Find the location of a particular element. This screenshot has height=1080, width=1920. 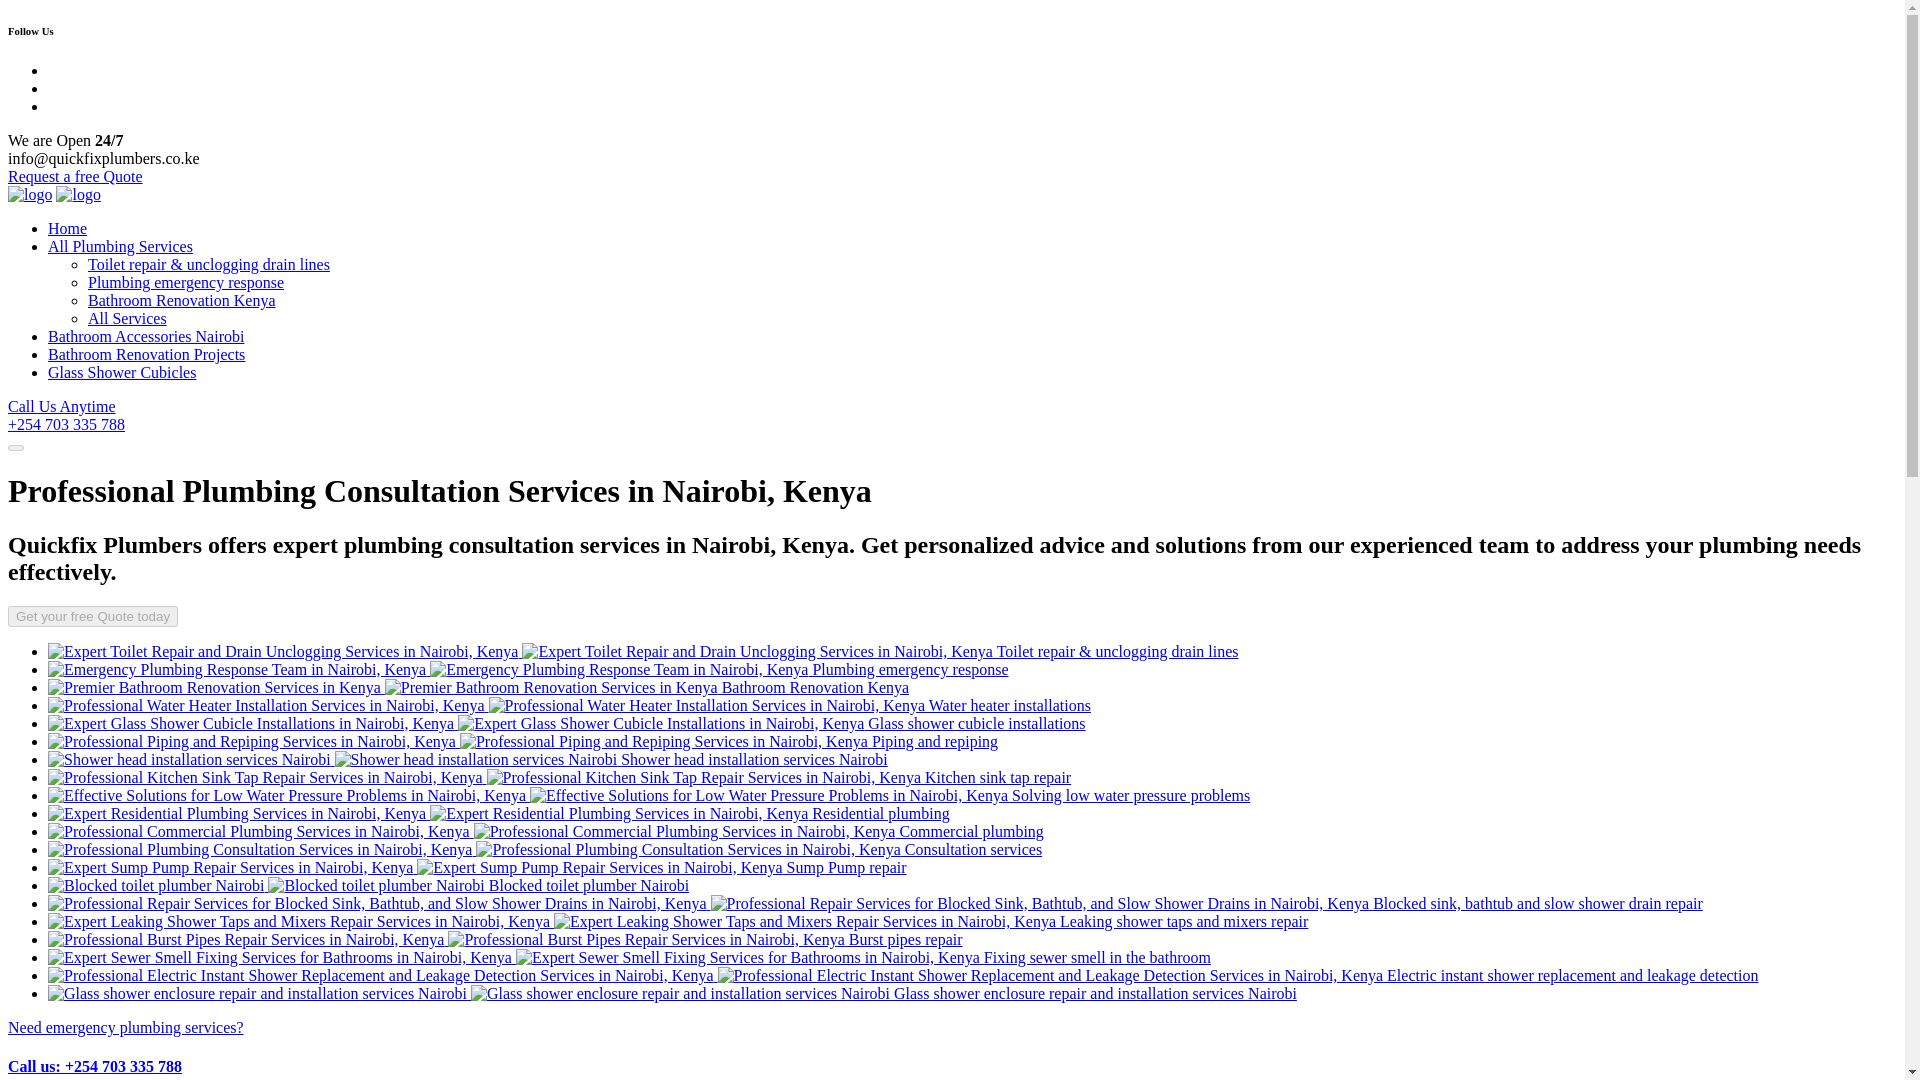

Solving low water pressure problems is located at coordinates (648, 795).